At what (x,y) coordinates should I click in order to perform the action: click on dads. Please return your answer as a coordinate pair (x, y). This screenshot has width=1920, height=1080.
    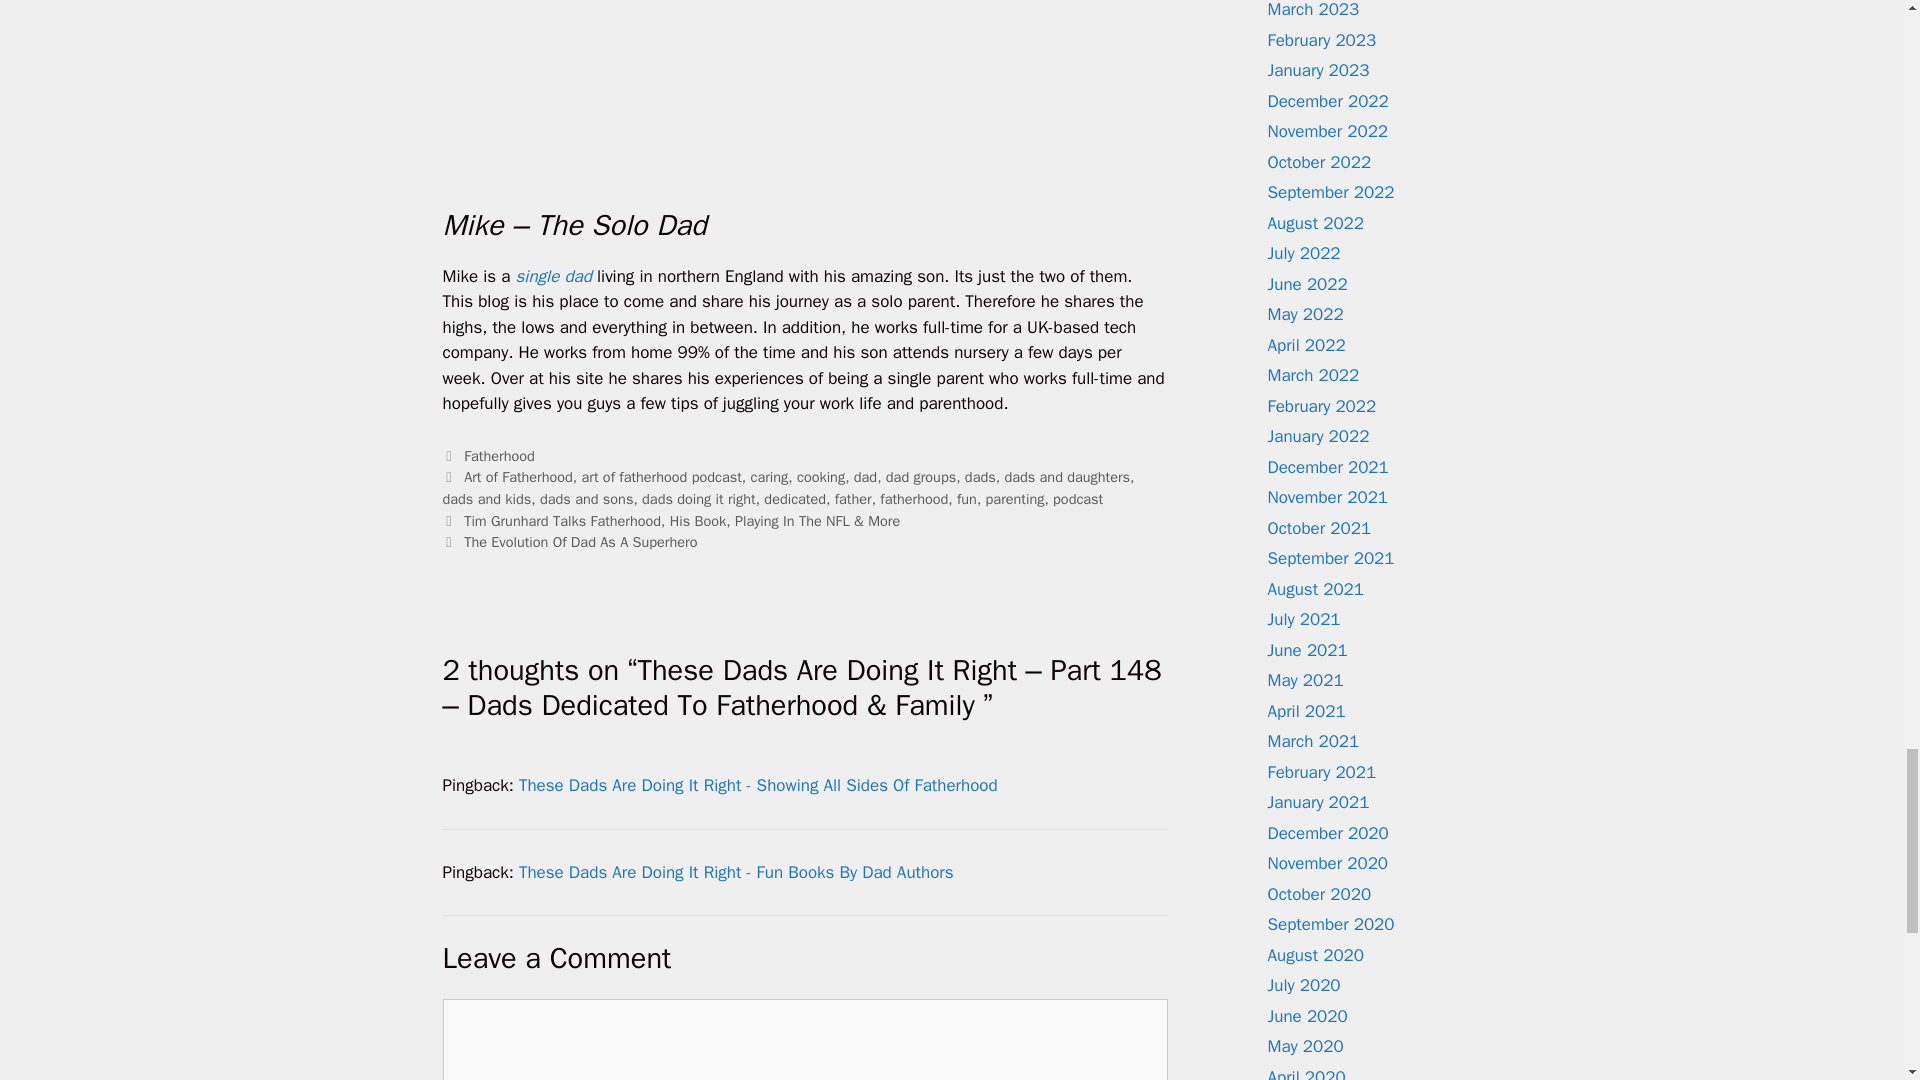
    Looking at the image, I should click on (980, 476).